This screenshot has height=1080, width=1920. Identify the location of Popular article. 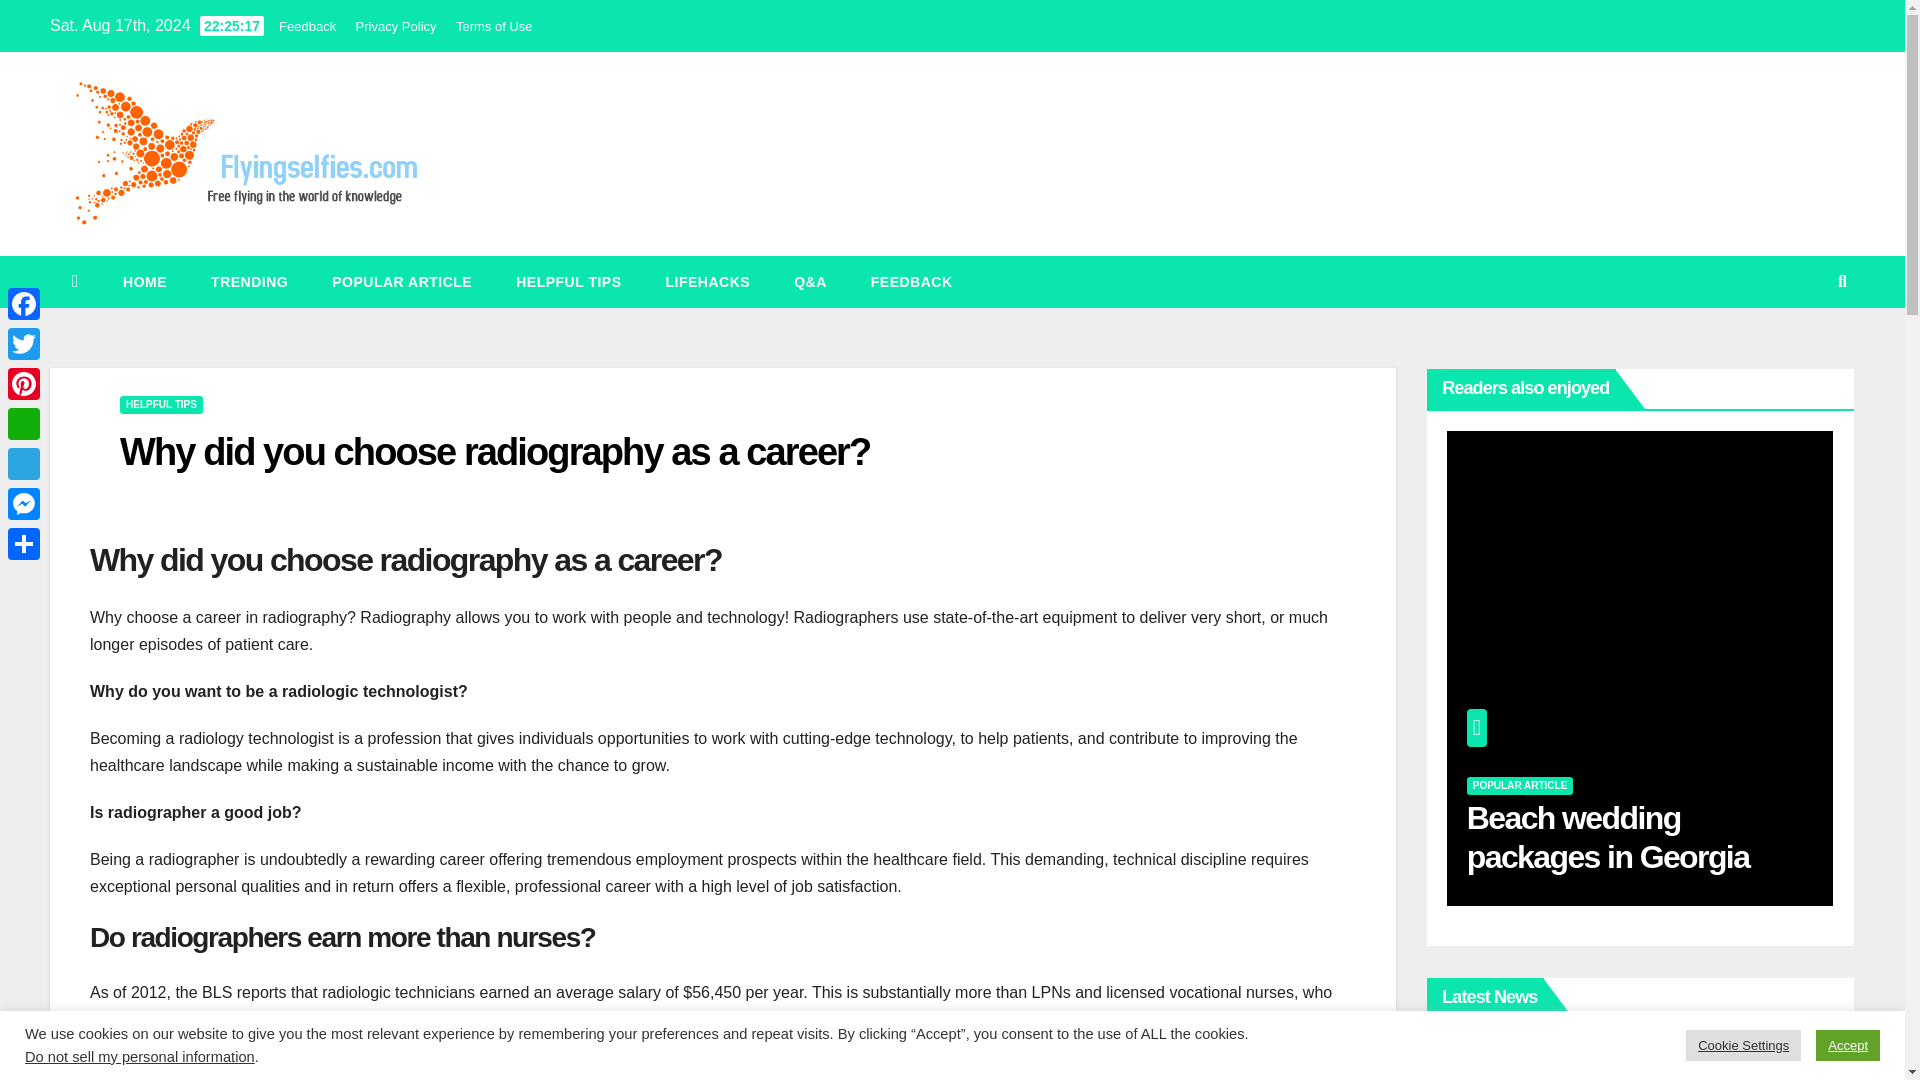
(401, 281).